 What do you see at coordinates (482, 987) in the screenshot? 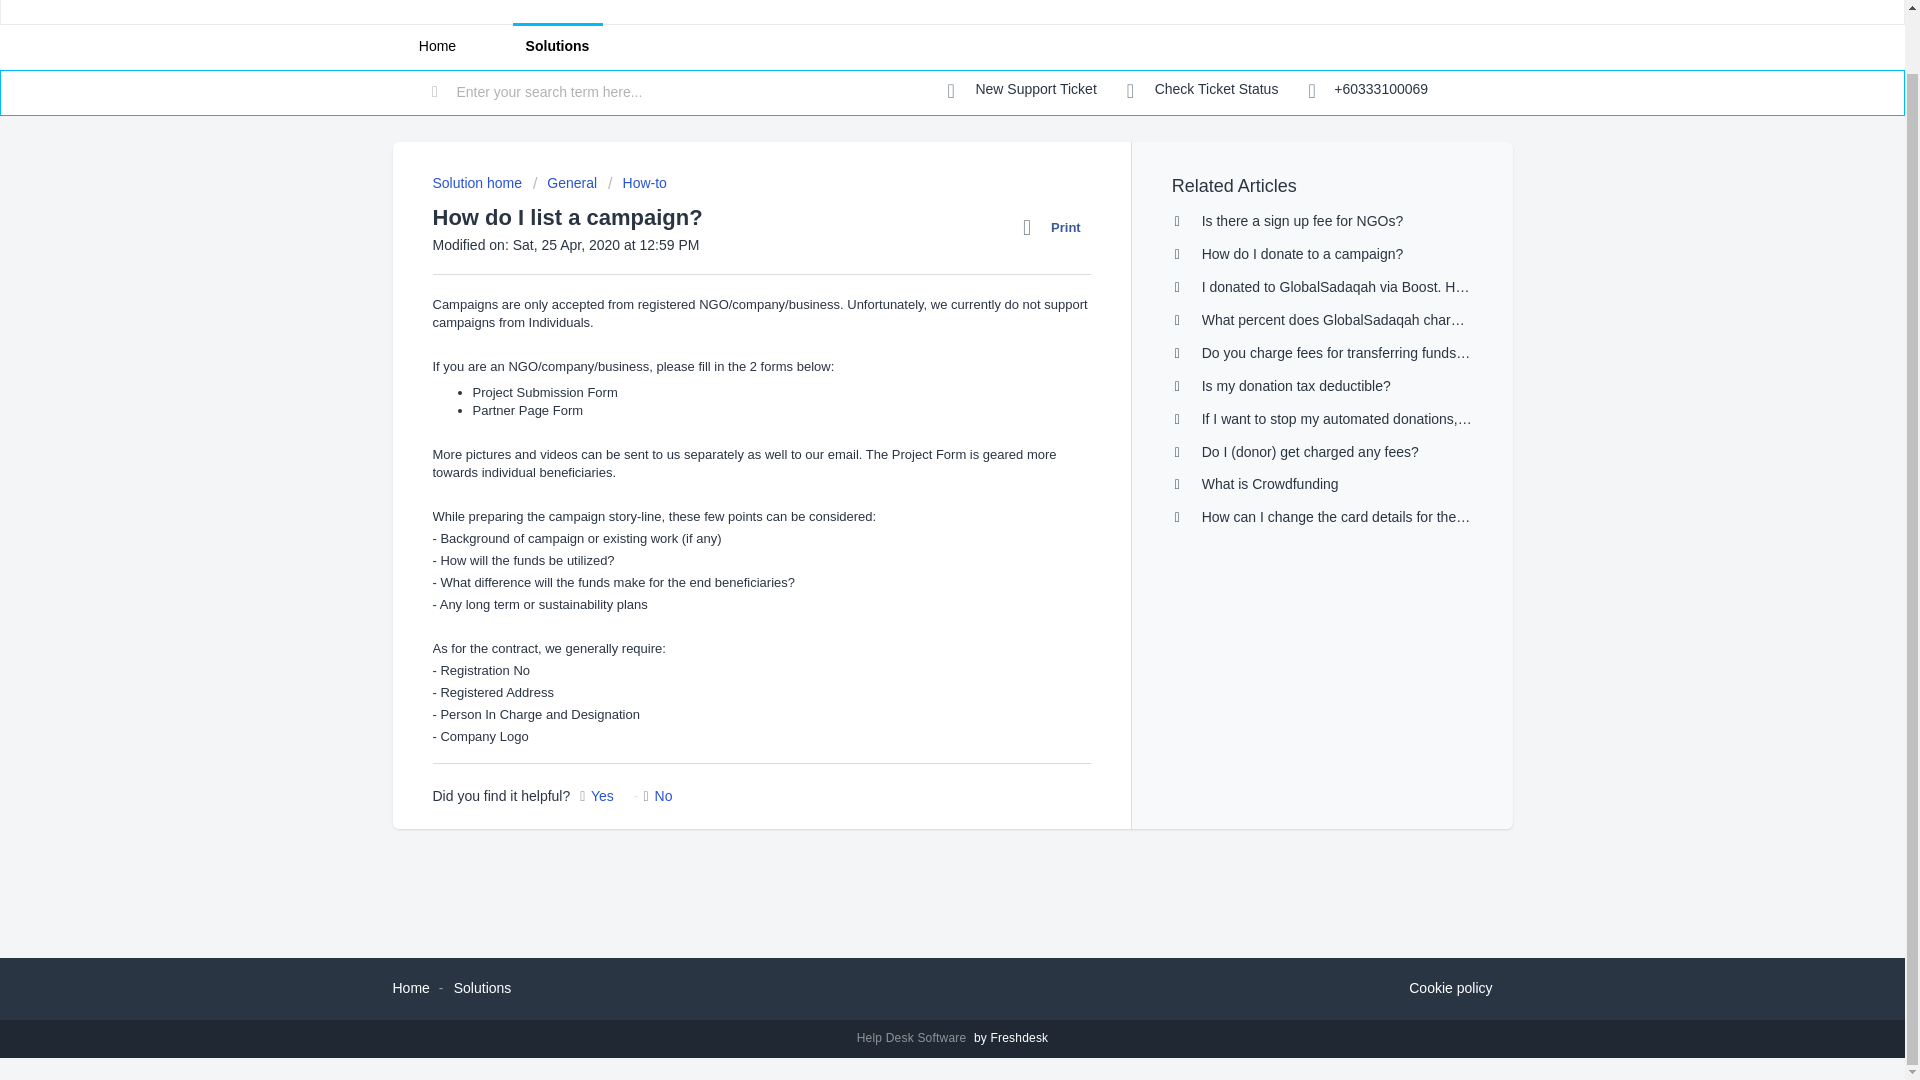
I see `Solutions` at bounding box center [482, 987].